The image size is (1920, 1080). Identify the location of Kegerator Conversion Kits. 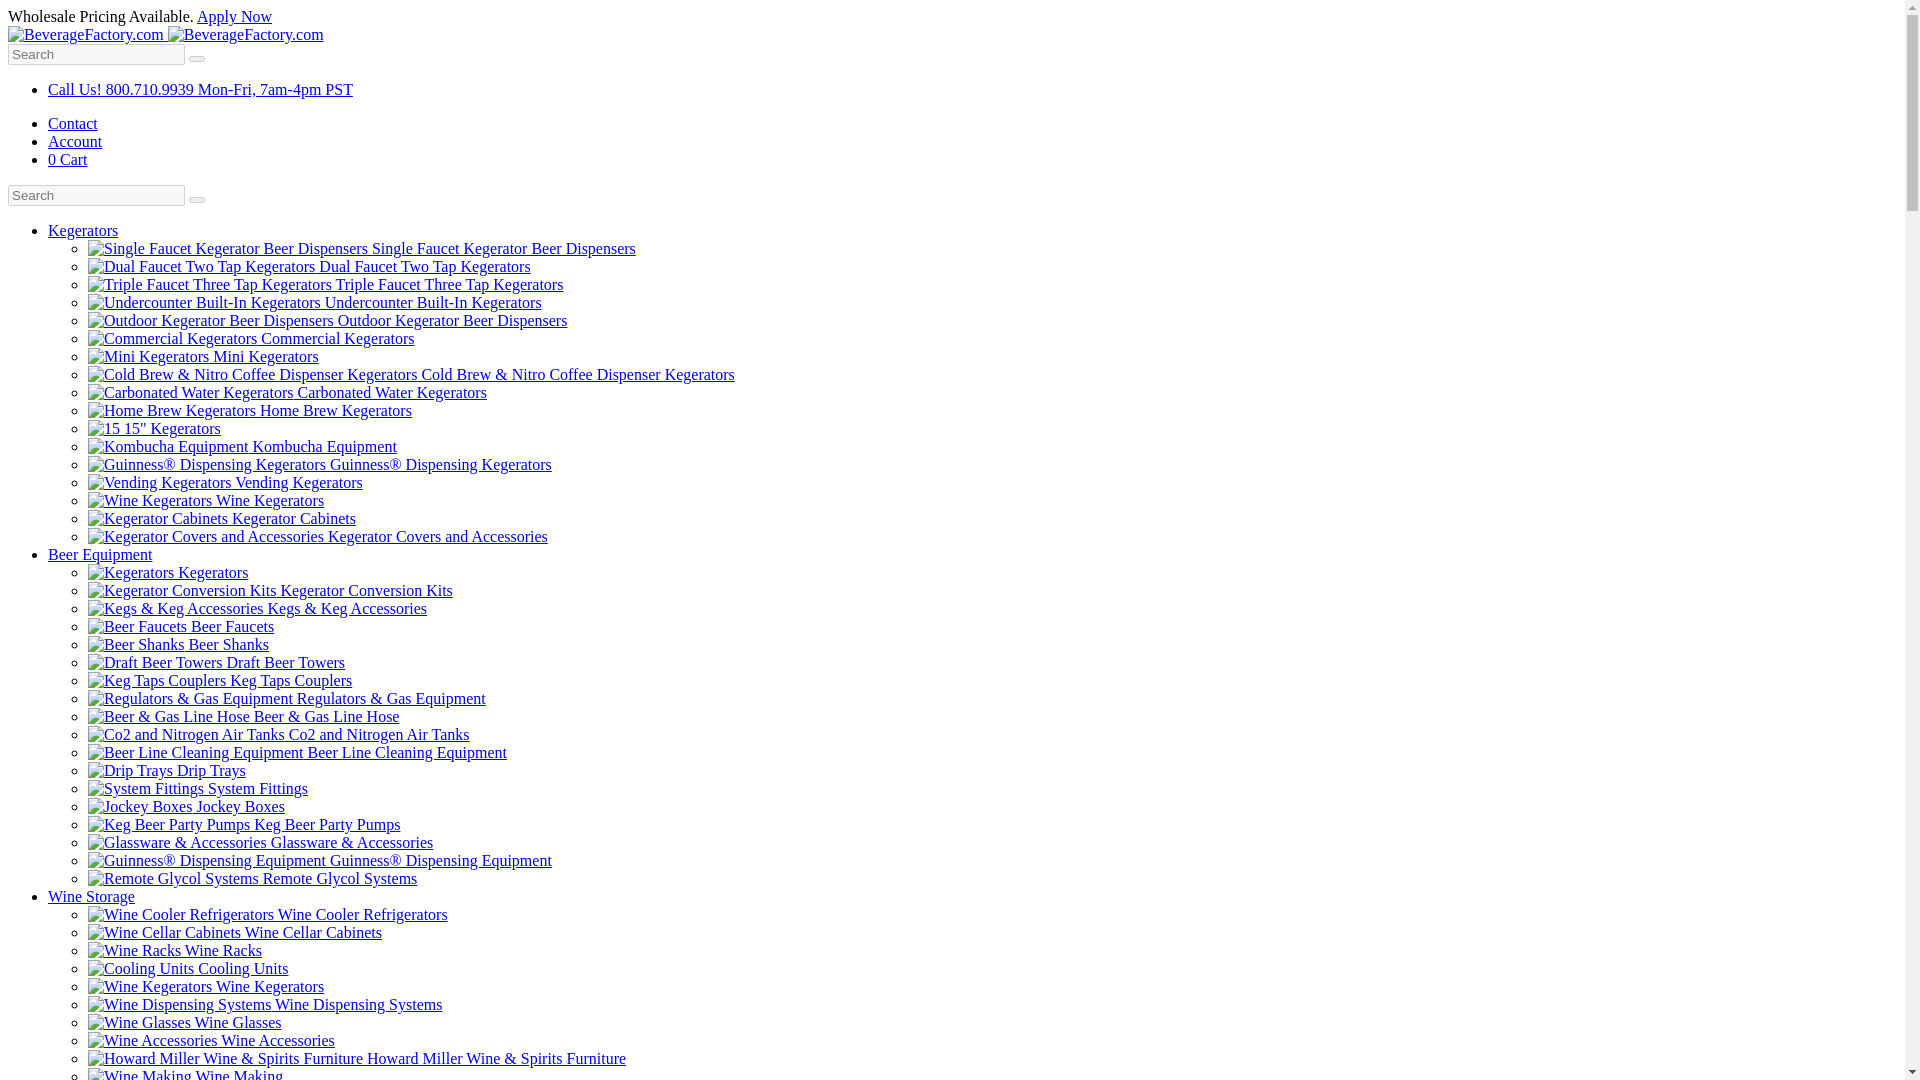
(270, 590).